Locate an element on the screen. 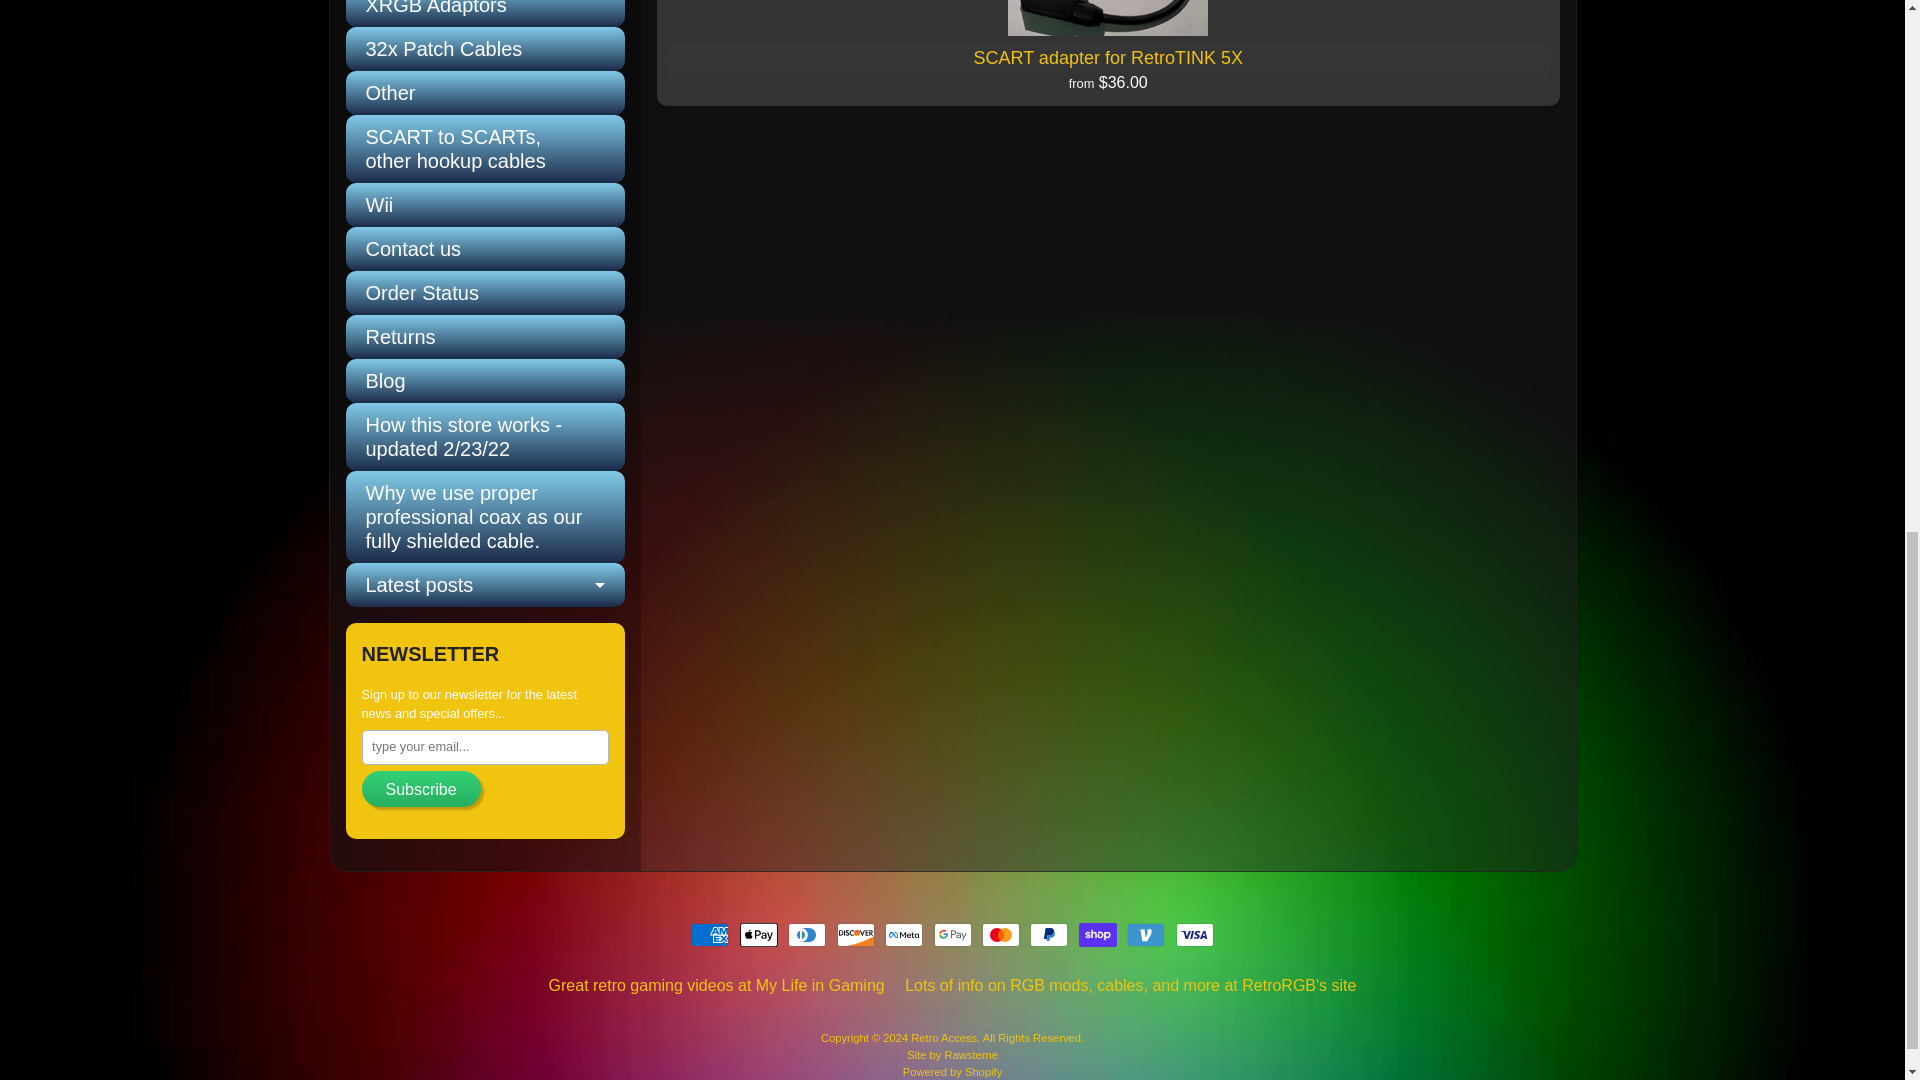 The width and height of the screenshot is (1920, 1080). XRGB Adaptors is located at coordinates (485, 14).